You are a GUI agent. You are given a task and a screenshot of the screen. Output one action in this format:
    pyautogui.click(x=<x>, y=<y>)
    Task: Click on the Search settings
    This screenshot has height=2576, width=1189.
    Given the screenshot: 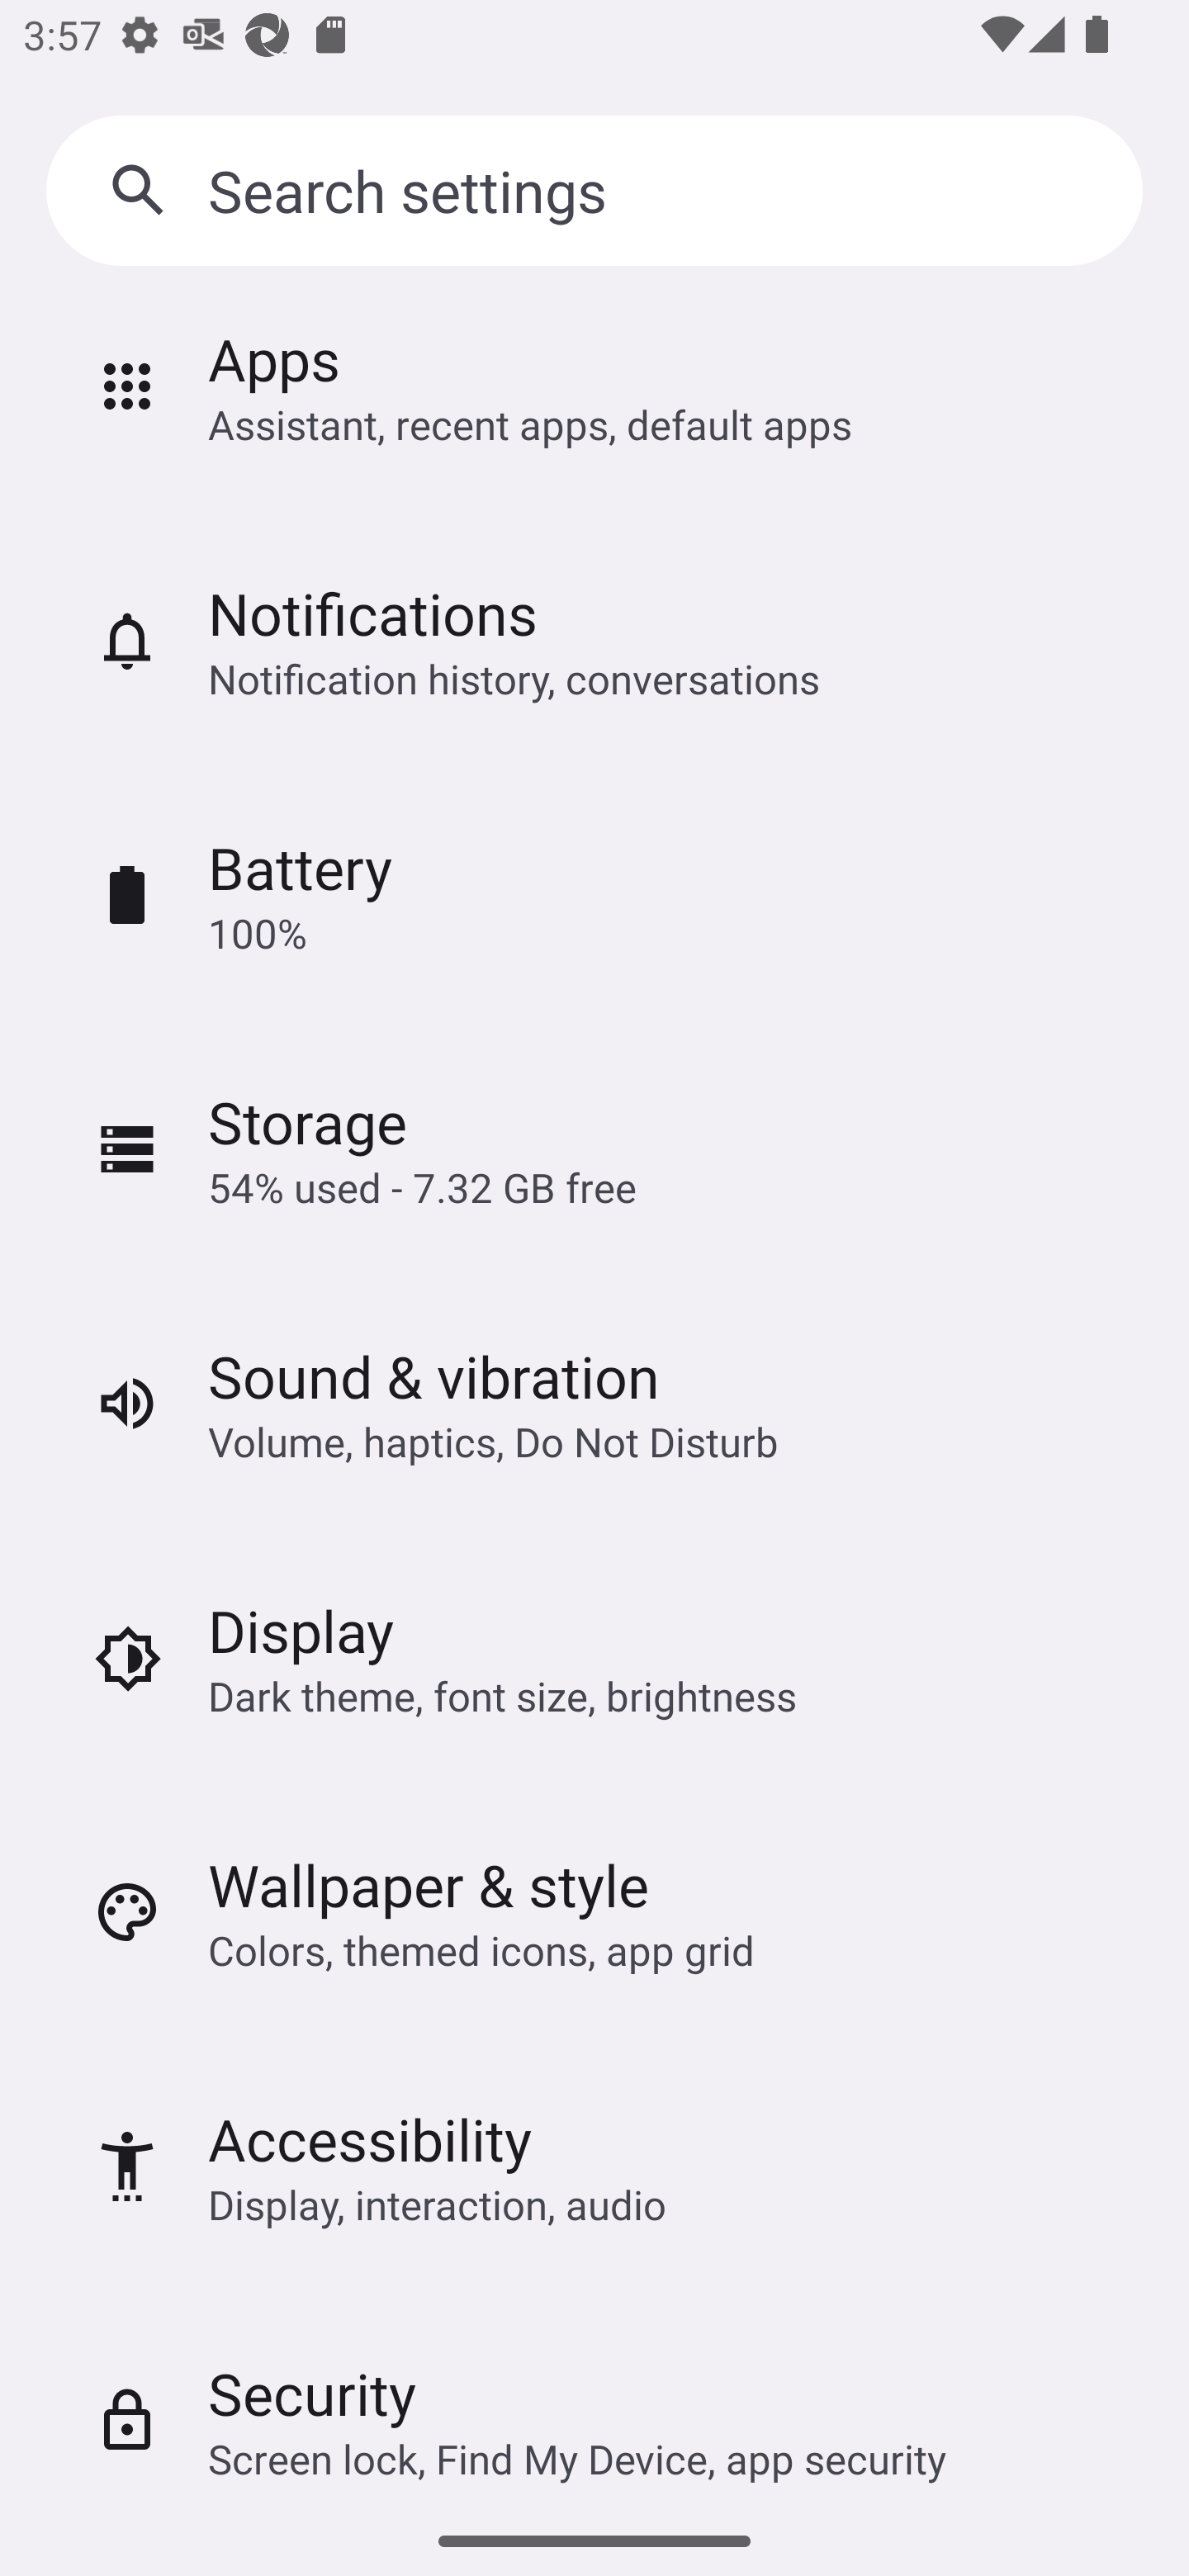 What is the action you would take?
    pyautogui.click(x=594, y=190)
    